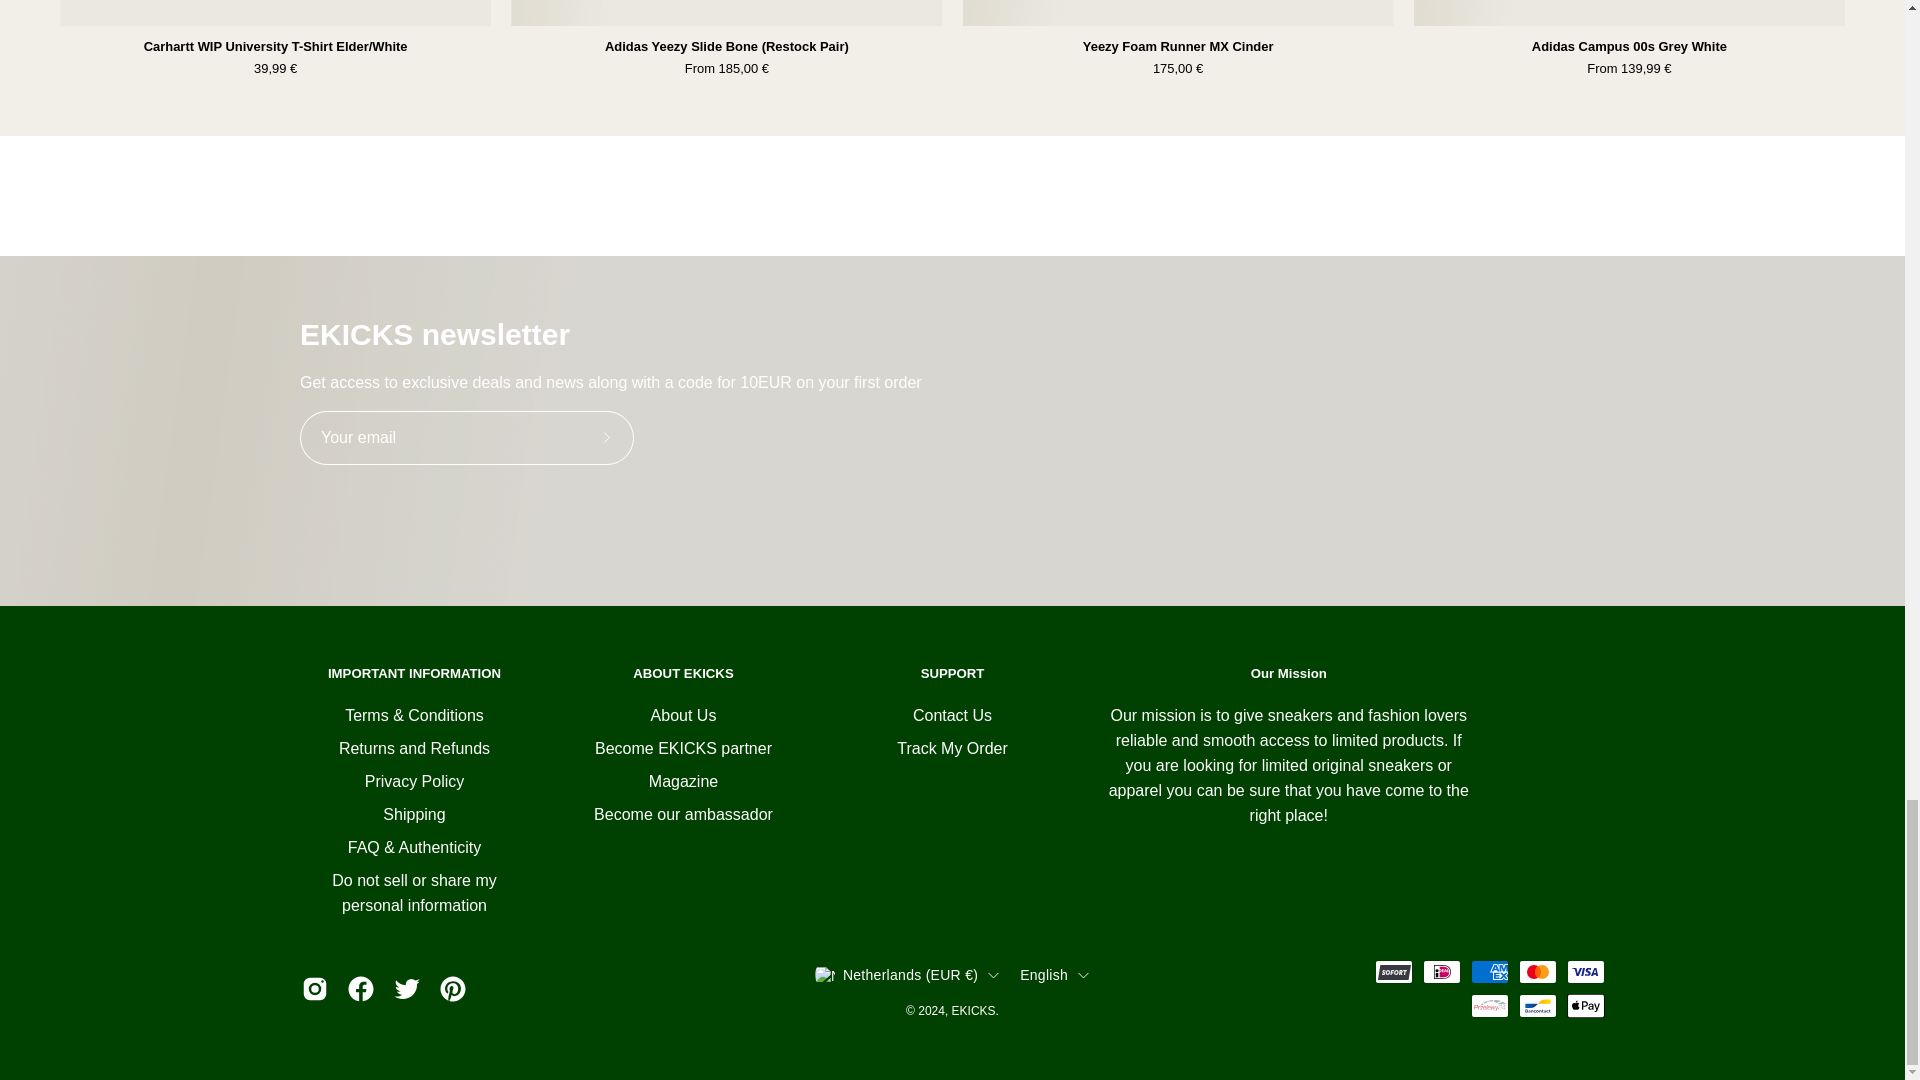  Describe the element at coordinates (452, 989) in the screenshot. I see `View EKICKS on Pinterest` at that location.